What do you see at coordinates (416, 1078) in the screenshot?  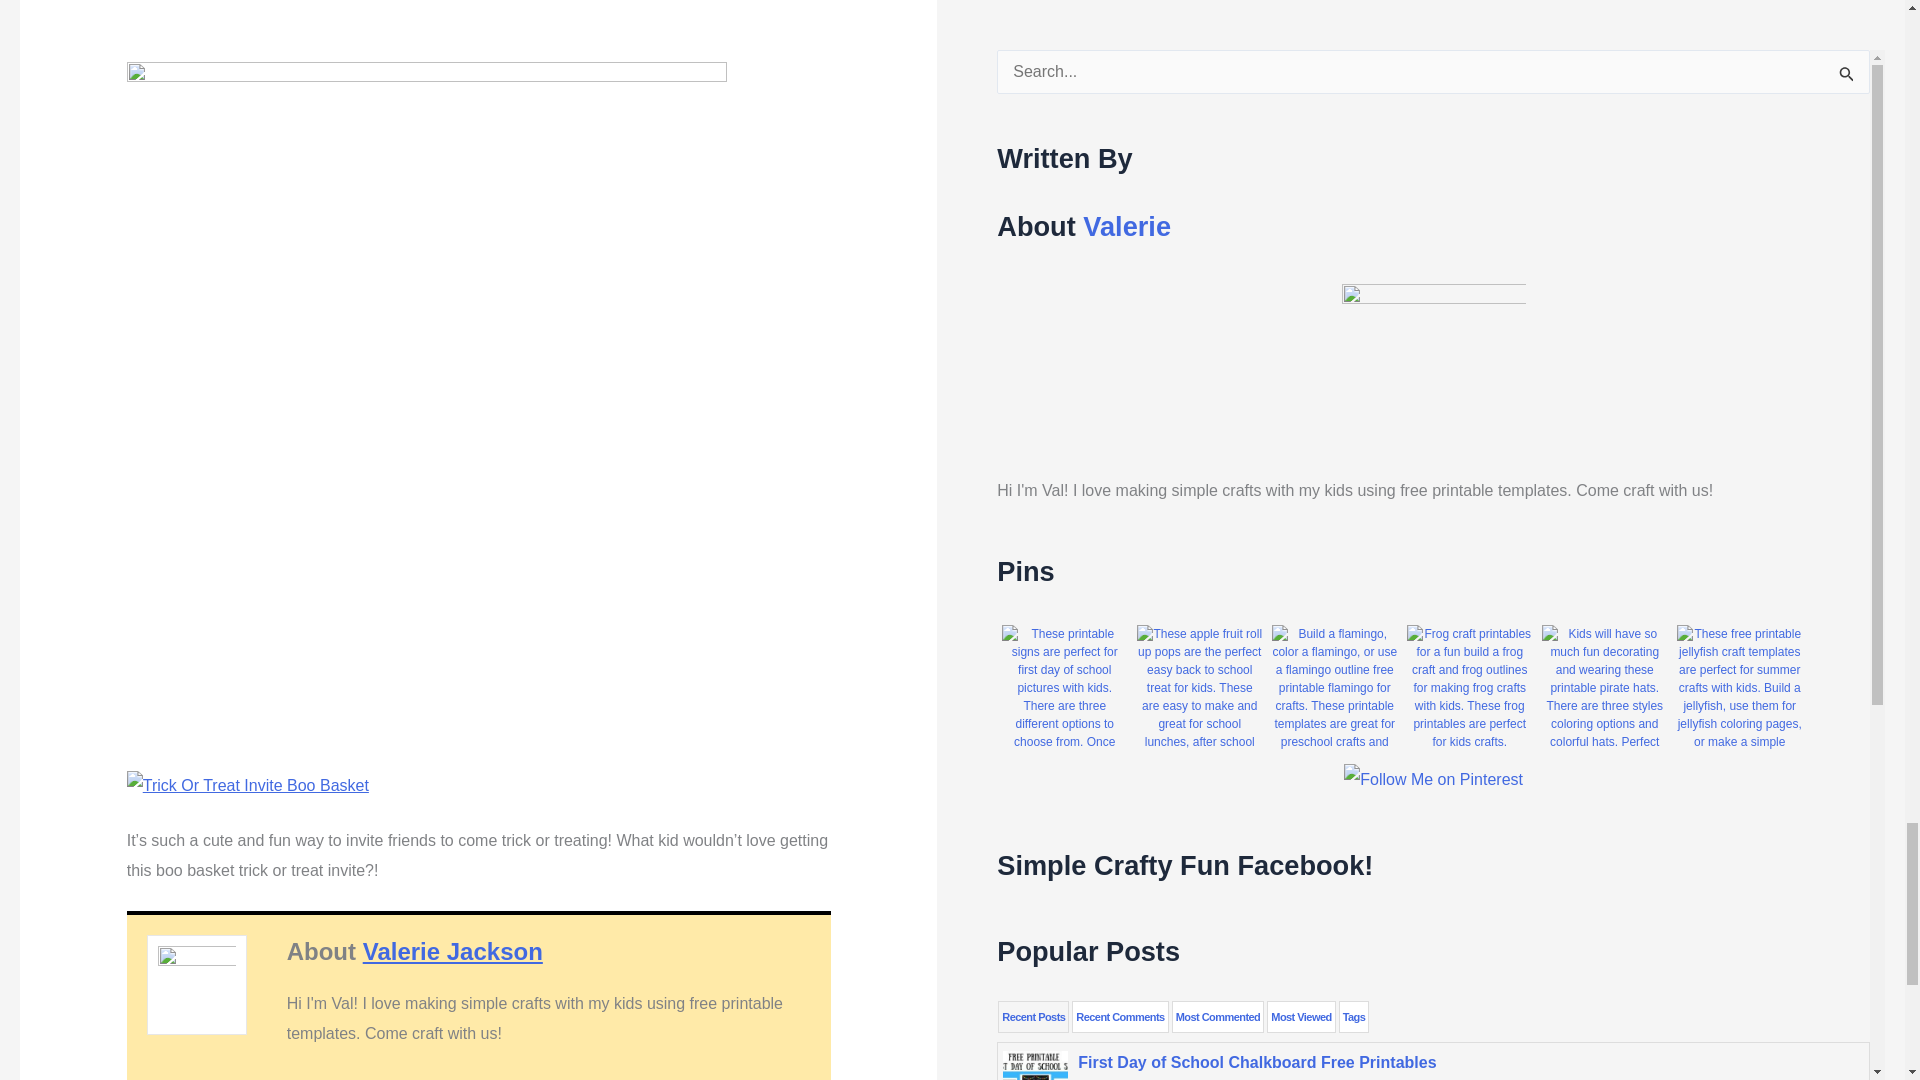 I see `Valerie Jackson On Twitter` at bounding box center [416, 1078].